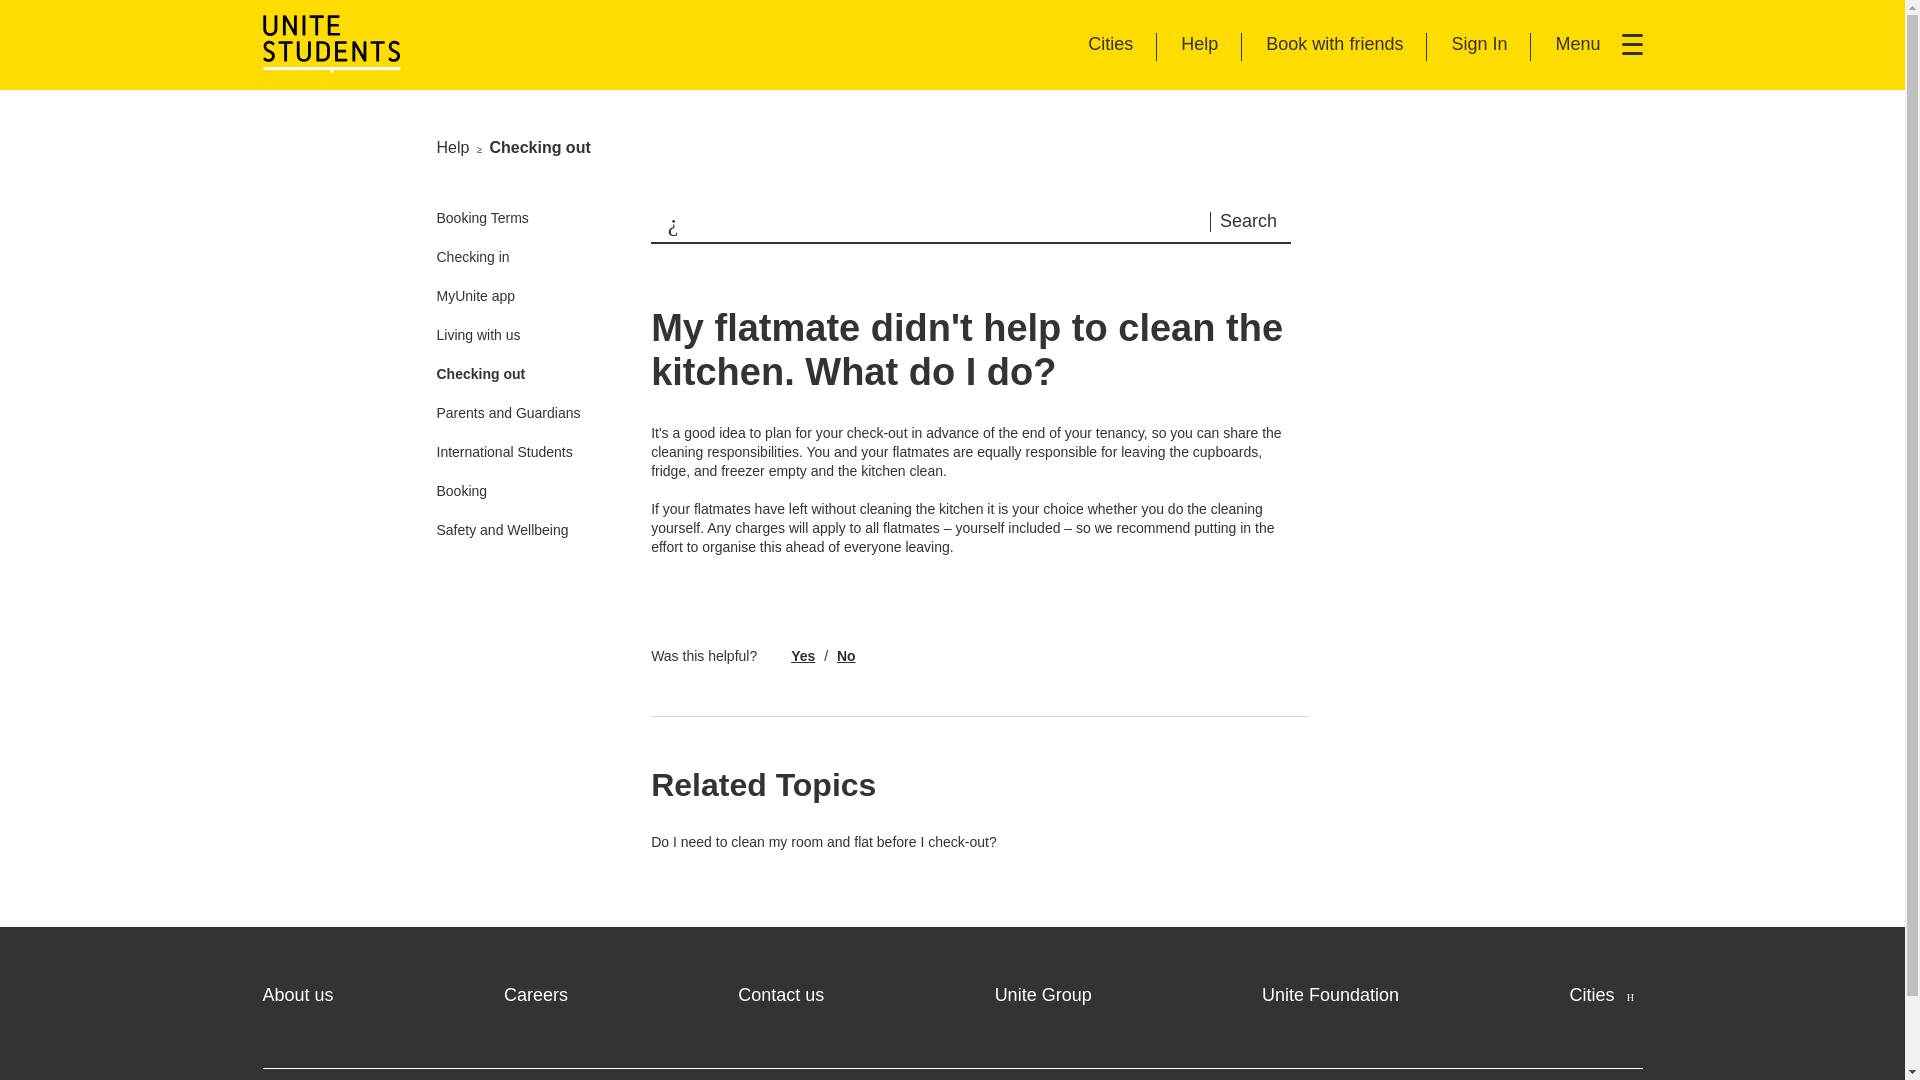 This screenshot has width=1920, height=1080. Describe the element at coordinates (1250, 221) in the screenshot. I see `Search` at that location.